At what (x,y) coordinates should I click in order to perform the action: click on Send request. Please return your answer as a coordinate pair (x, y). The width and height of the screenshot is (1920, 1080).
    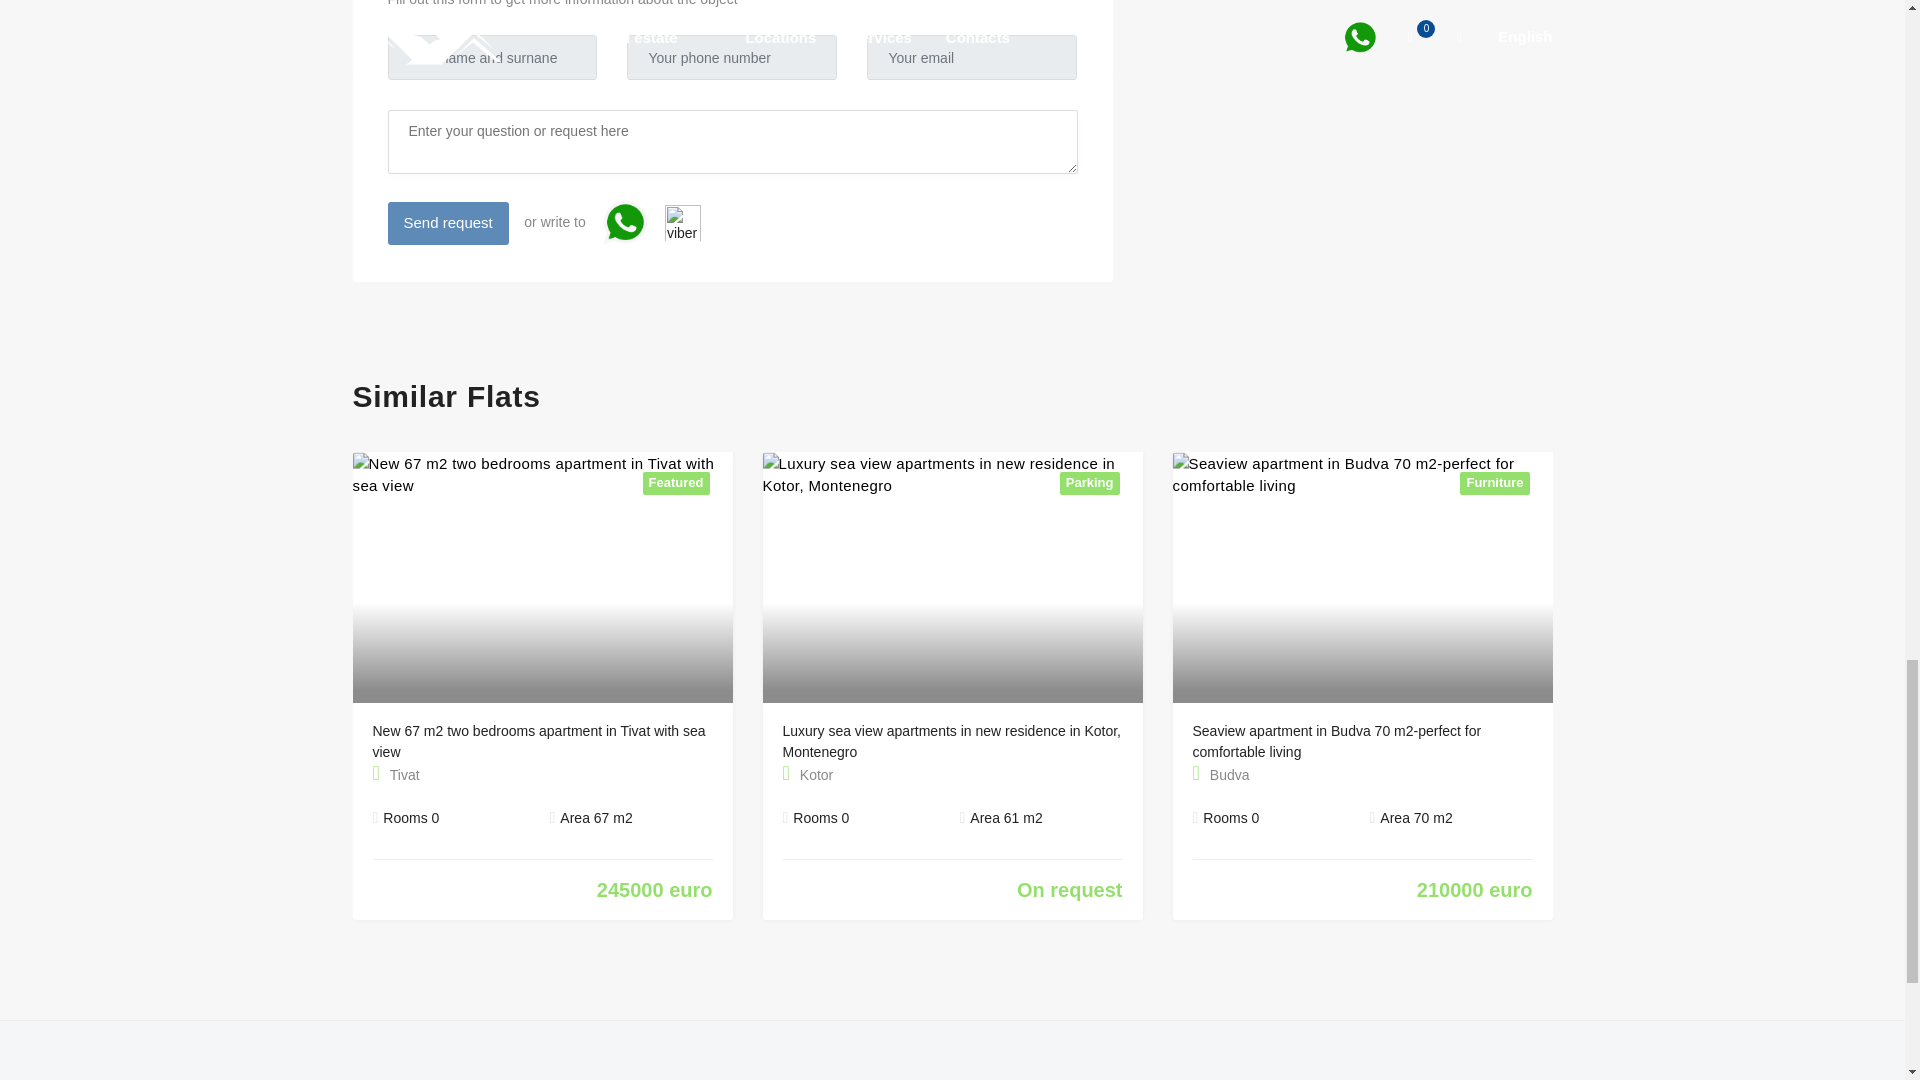
    Looking at the image, I should click on (448, 223).